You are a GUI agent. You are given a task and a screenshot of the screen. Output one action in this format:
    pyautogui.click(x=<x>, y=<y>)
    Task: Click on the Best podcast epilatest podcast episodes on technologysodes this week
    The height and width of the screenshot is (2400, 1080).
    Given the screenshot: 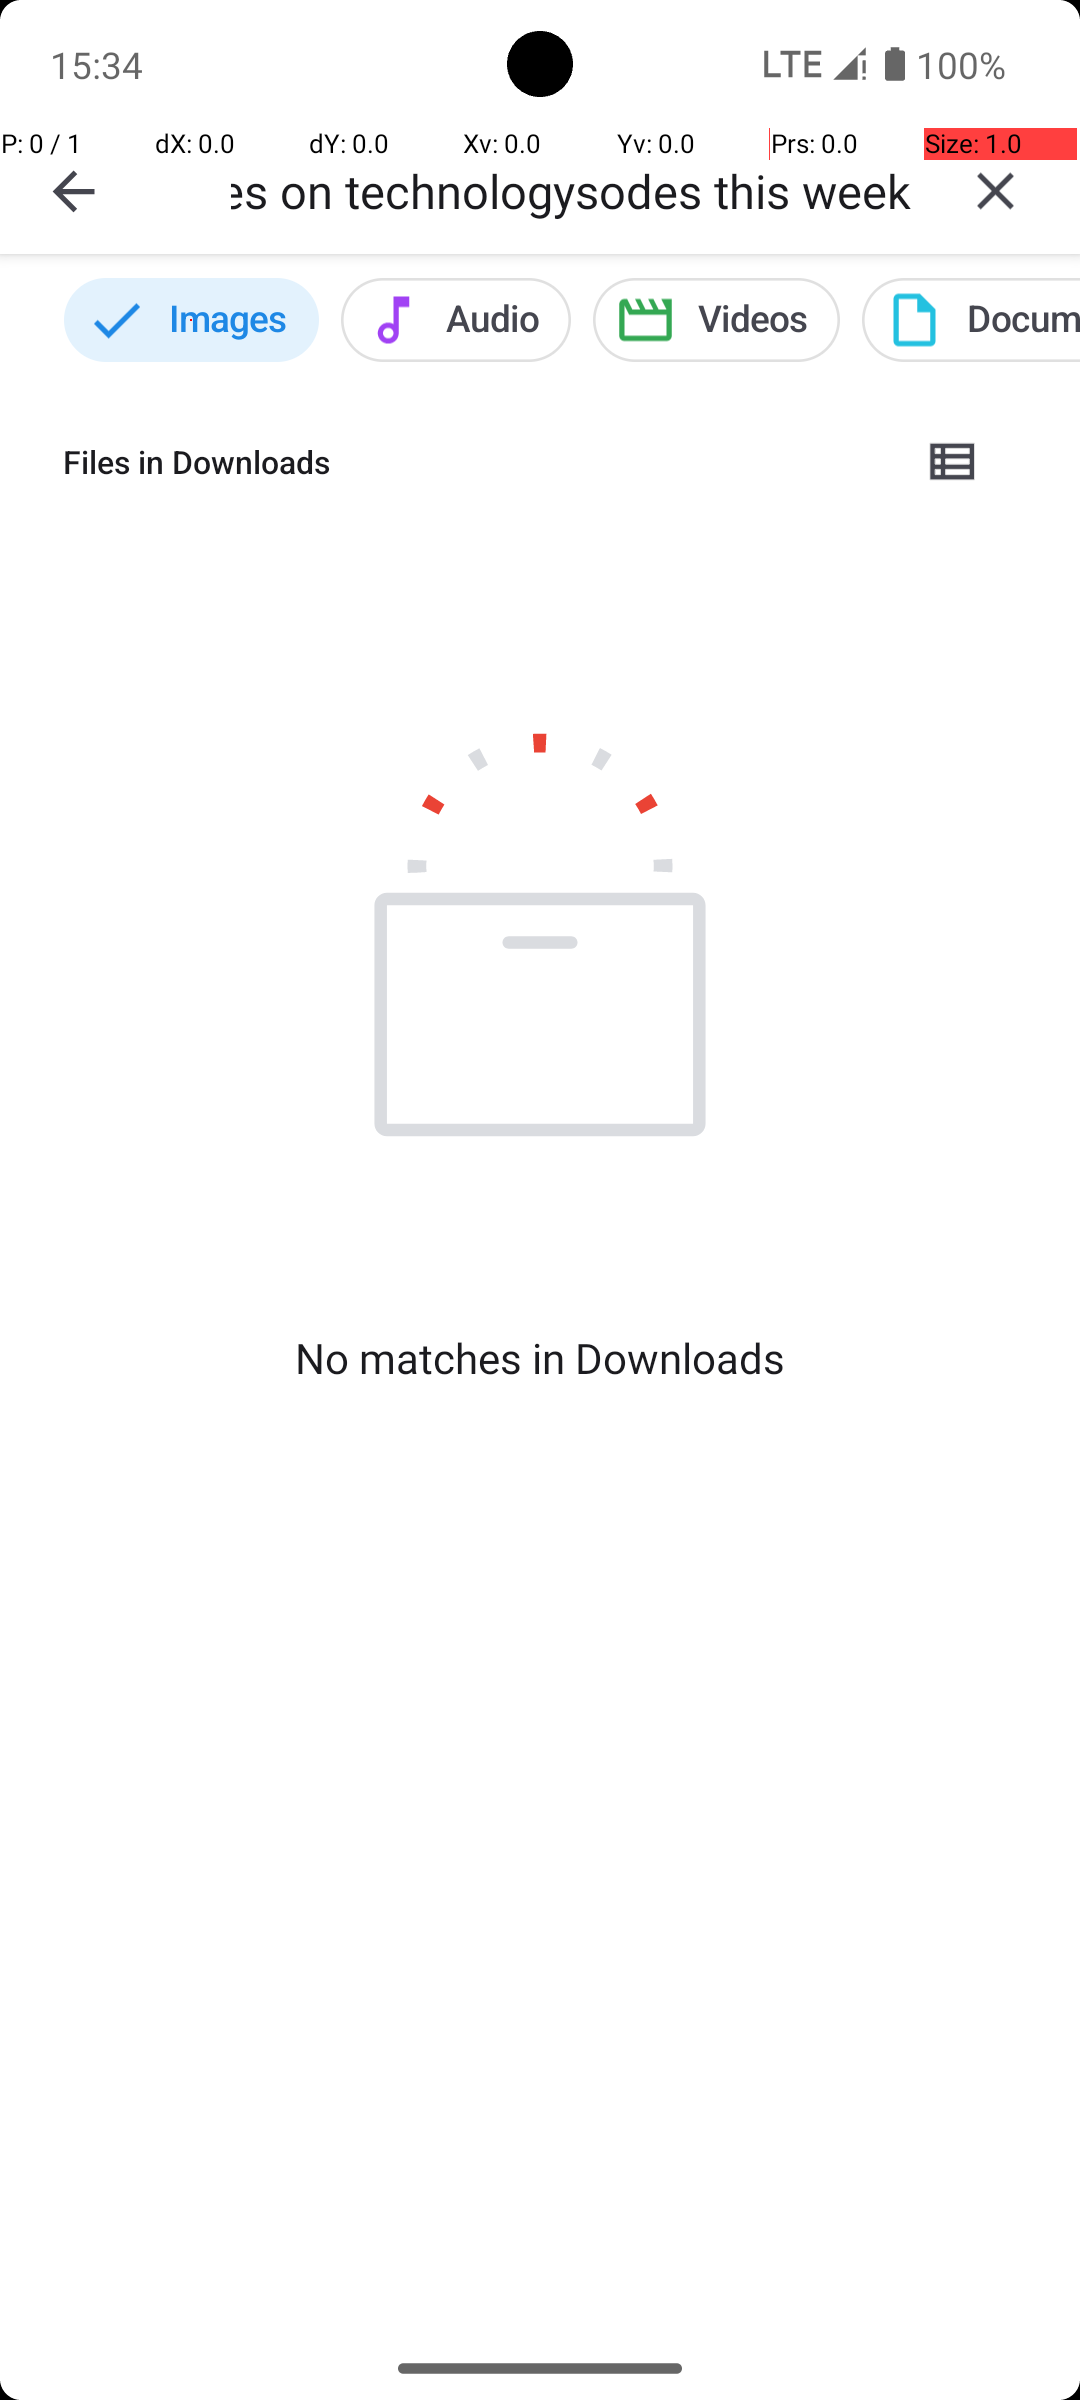 What is the action you would take?
    pyautogui.click(x=571, y=190)
    